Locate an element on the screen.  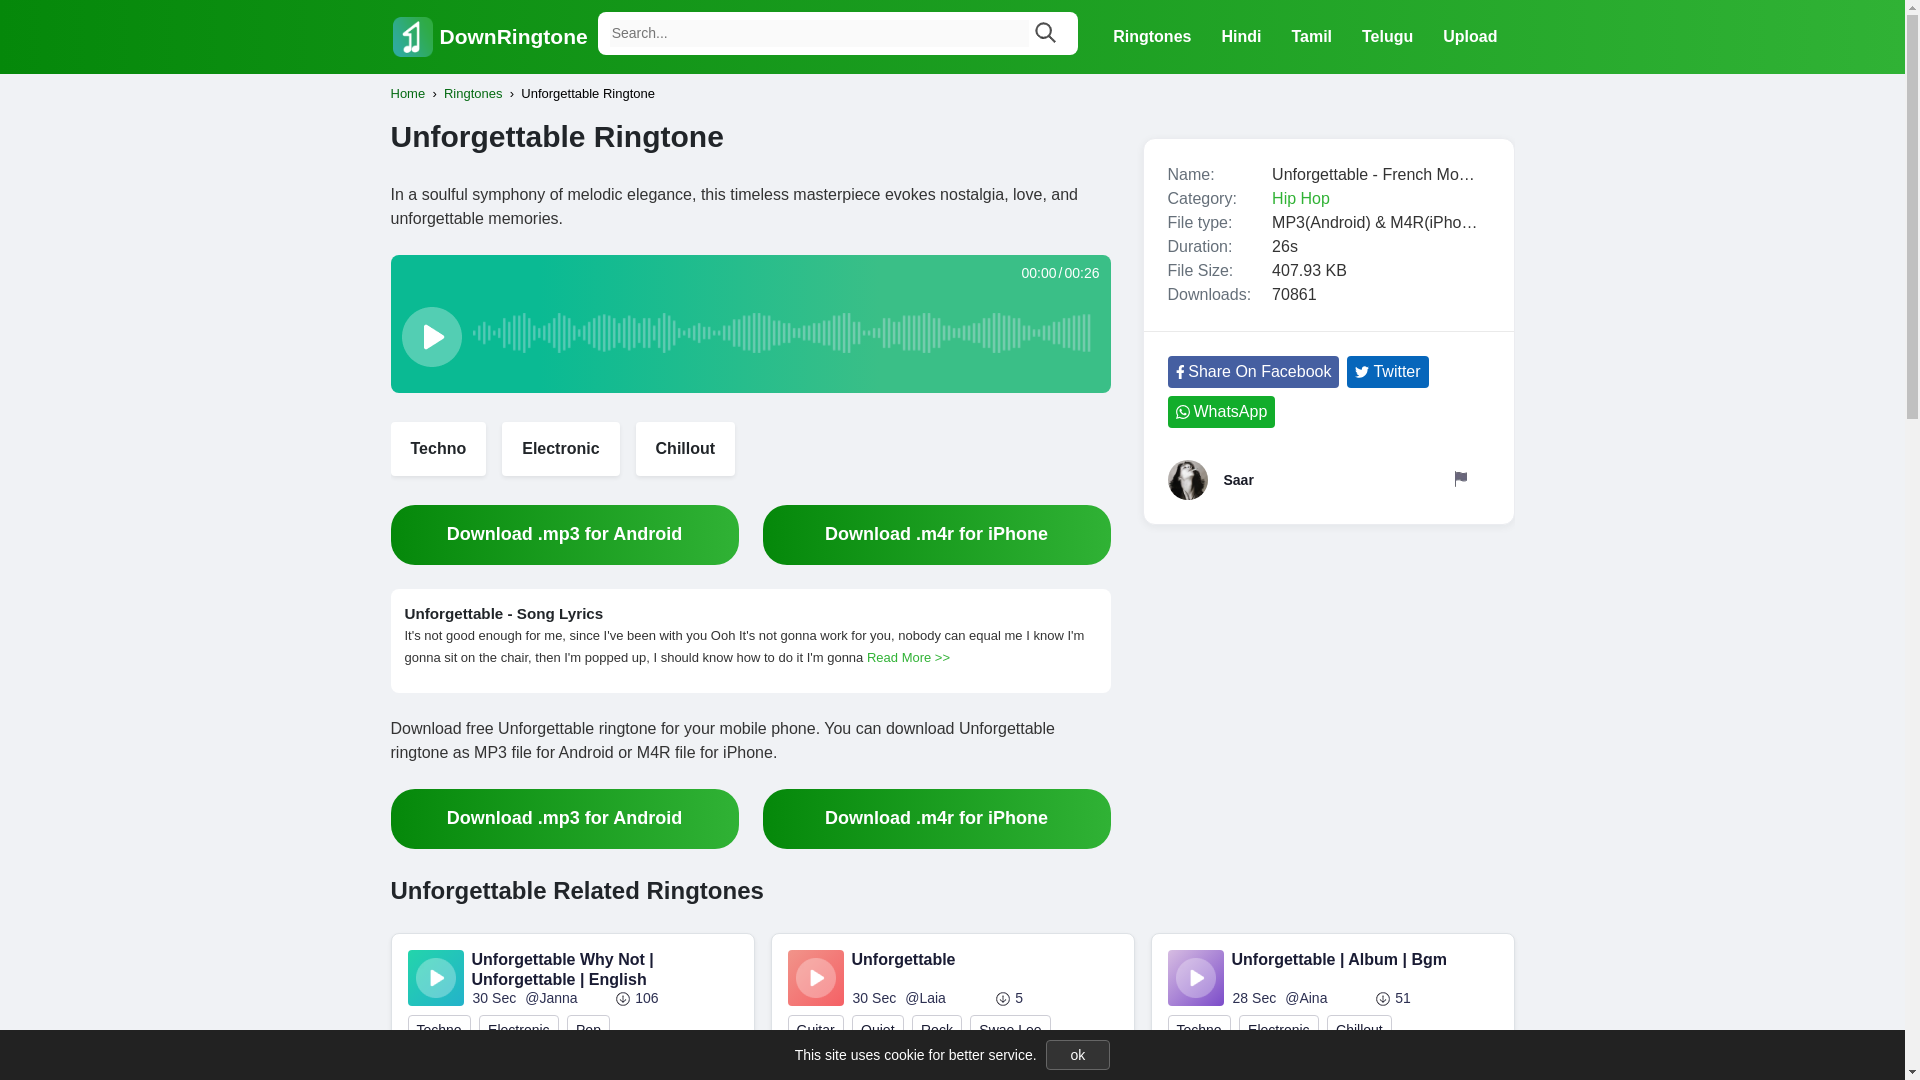
Twitter is located at coordinates (1388, 372).